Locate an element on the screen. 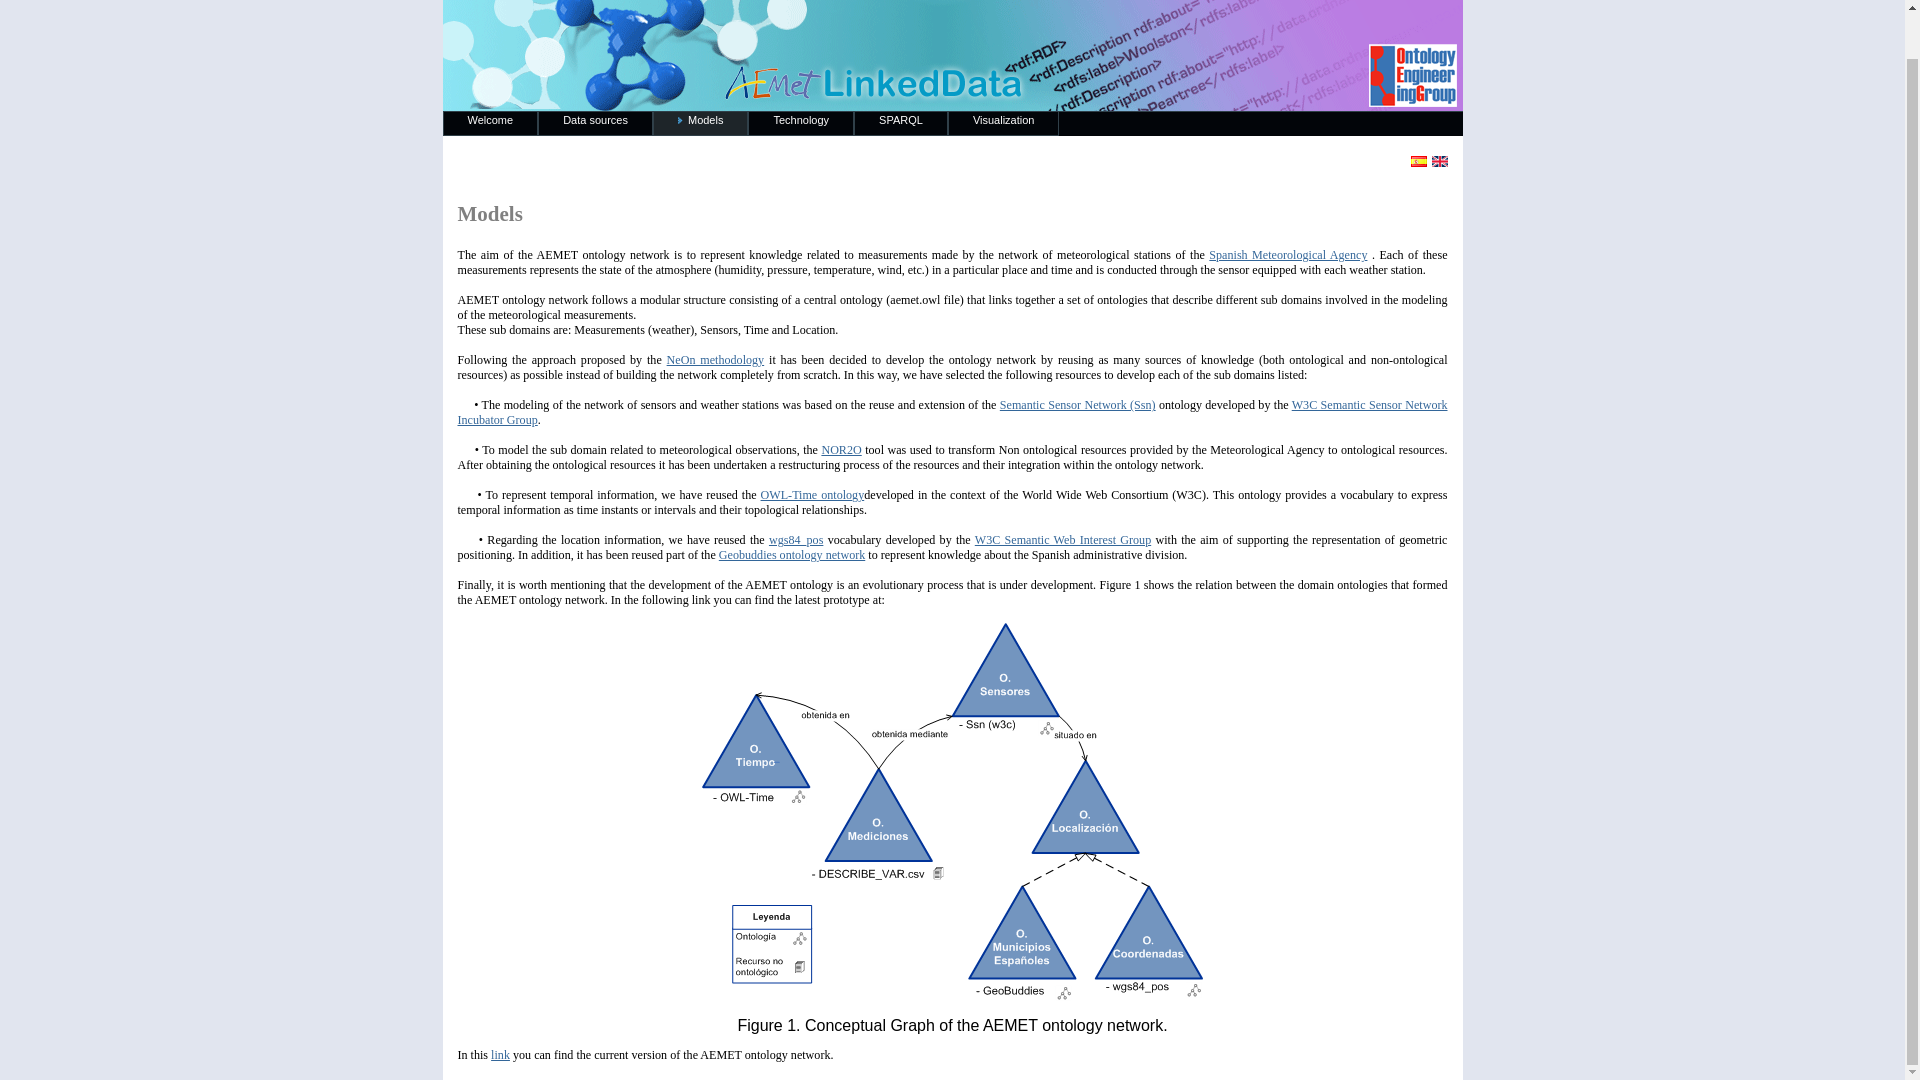 This screenshot has height=1080, width=1920. OWL-Time ontology is located at coordinates (812, 495).